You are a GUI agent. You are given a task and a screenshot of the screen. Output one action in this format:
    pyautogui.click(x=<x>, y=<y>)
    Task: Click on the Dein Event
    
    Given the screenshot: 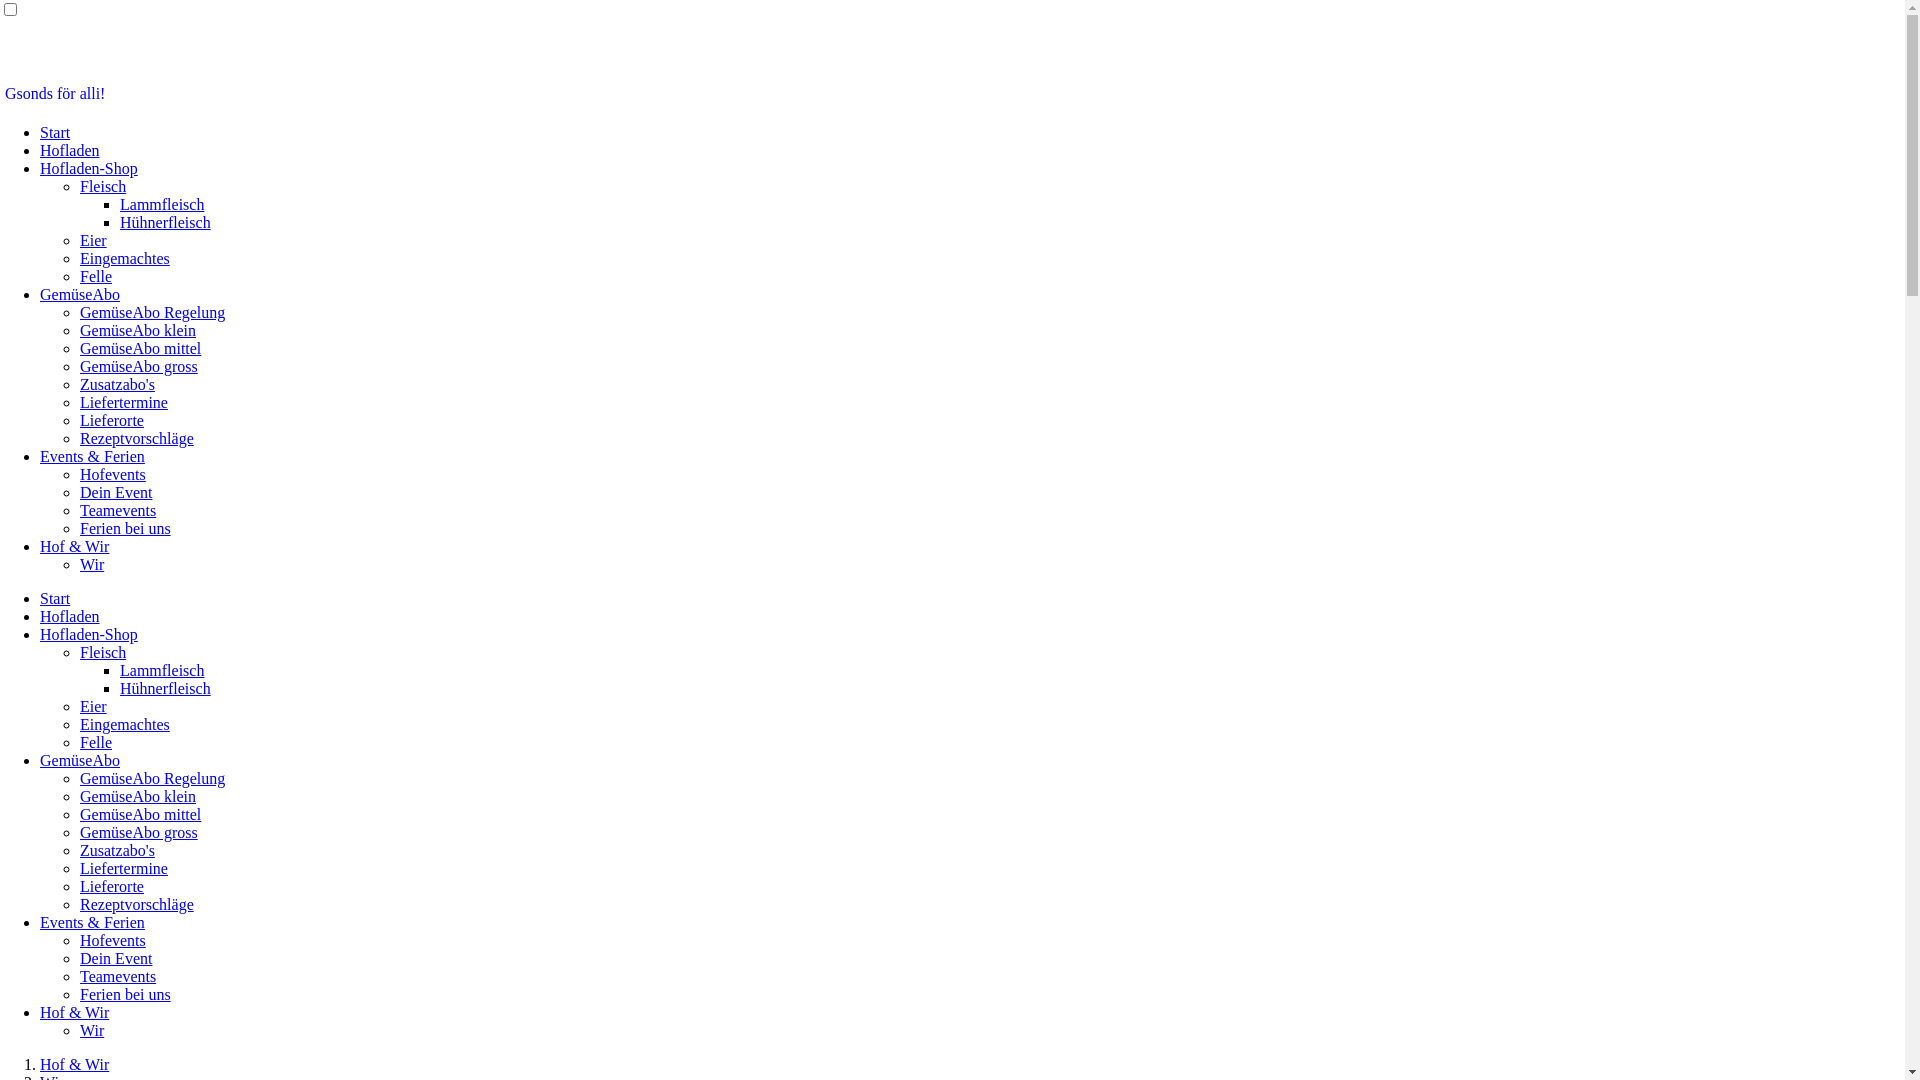 What is the action you would take?
    pyautogui.click(x=116, y=492)
    